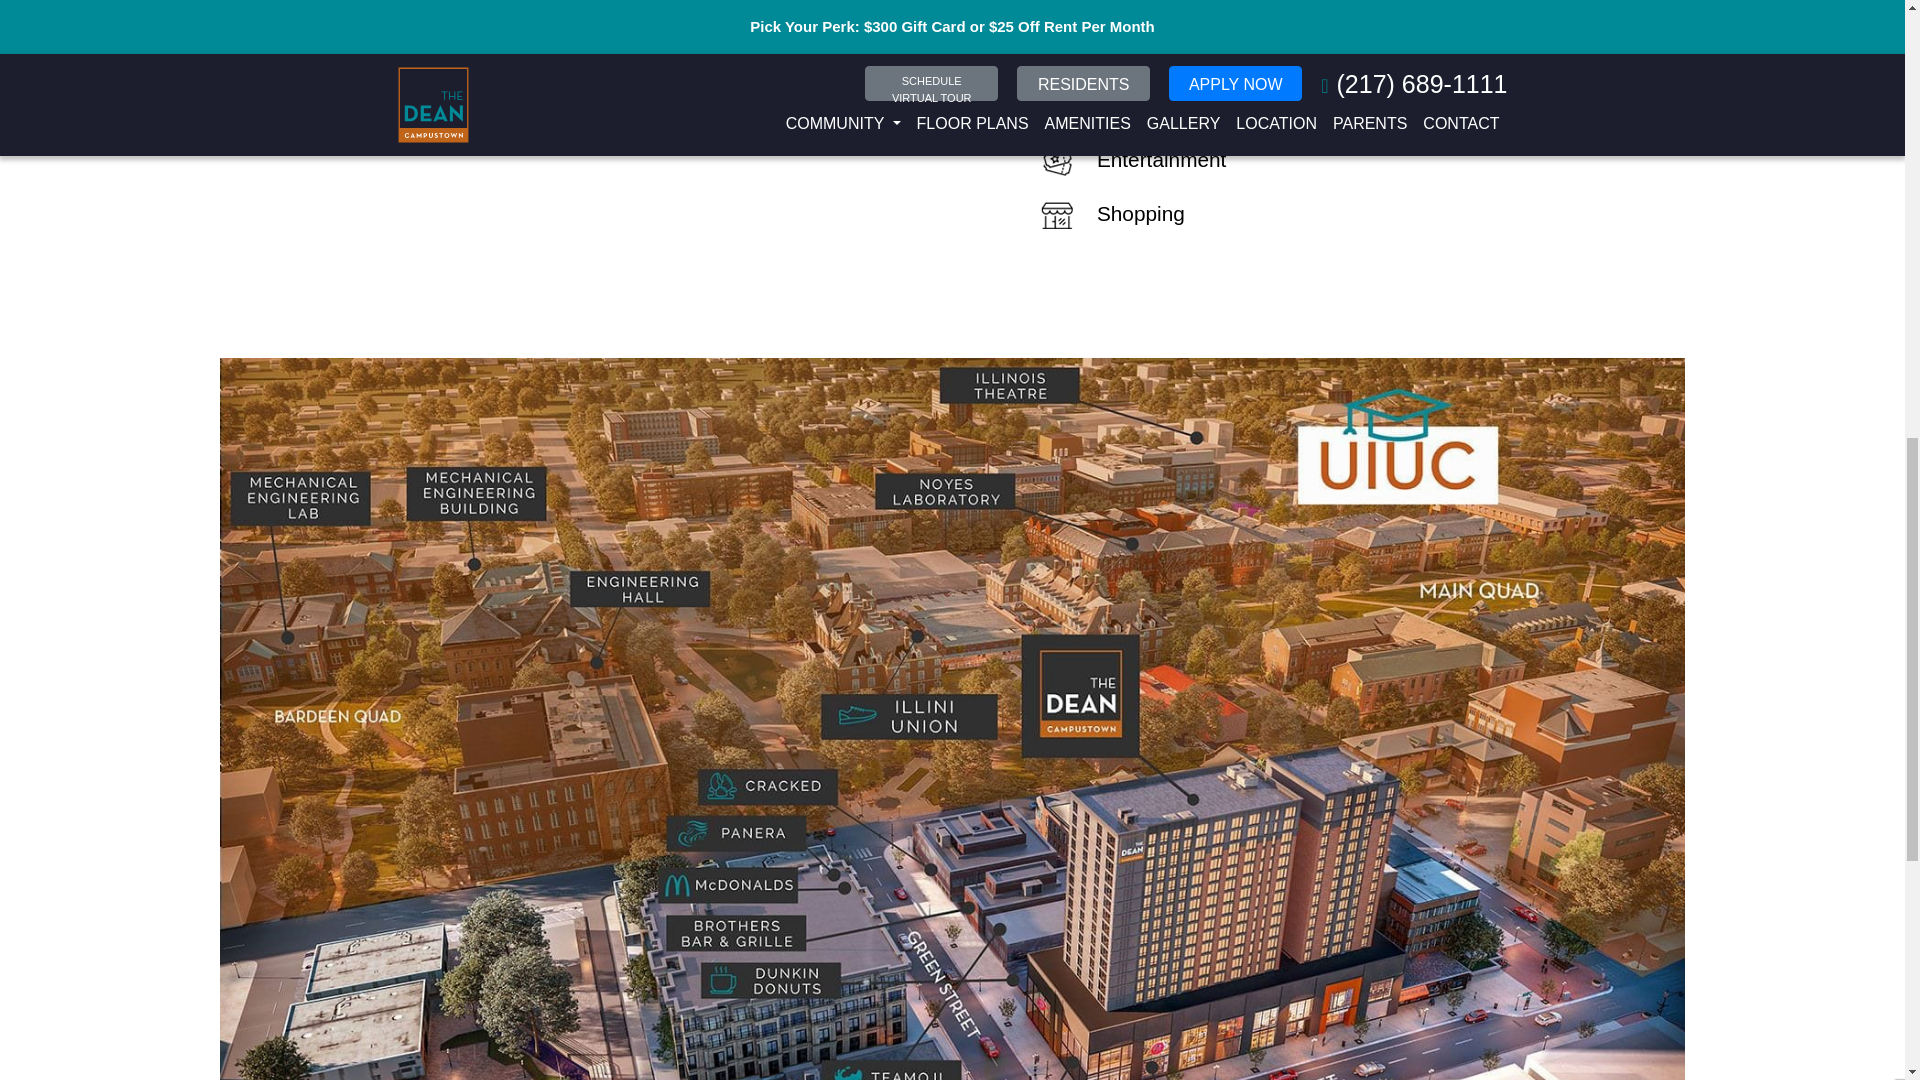 The width and height of the screenshot is (1920, 1080). What do you see at coordinates (1108, 214) in the screenshot?
I see `Shopping` at bounding box center [1108, 214].